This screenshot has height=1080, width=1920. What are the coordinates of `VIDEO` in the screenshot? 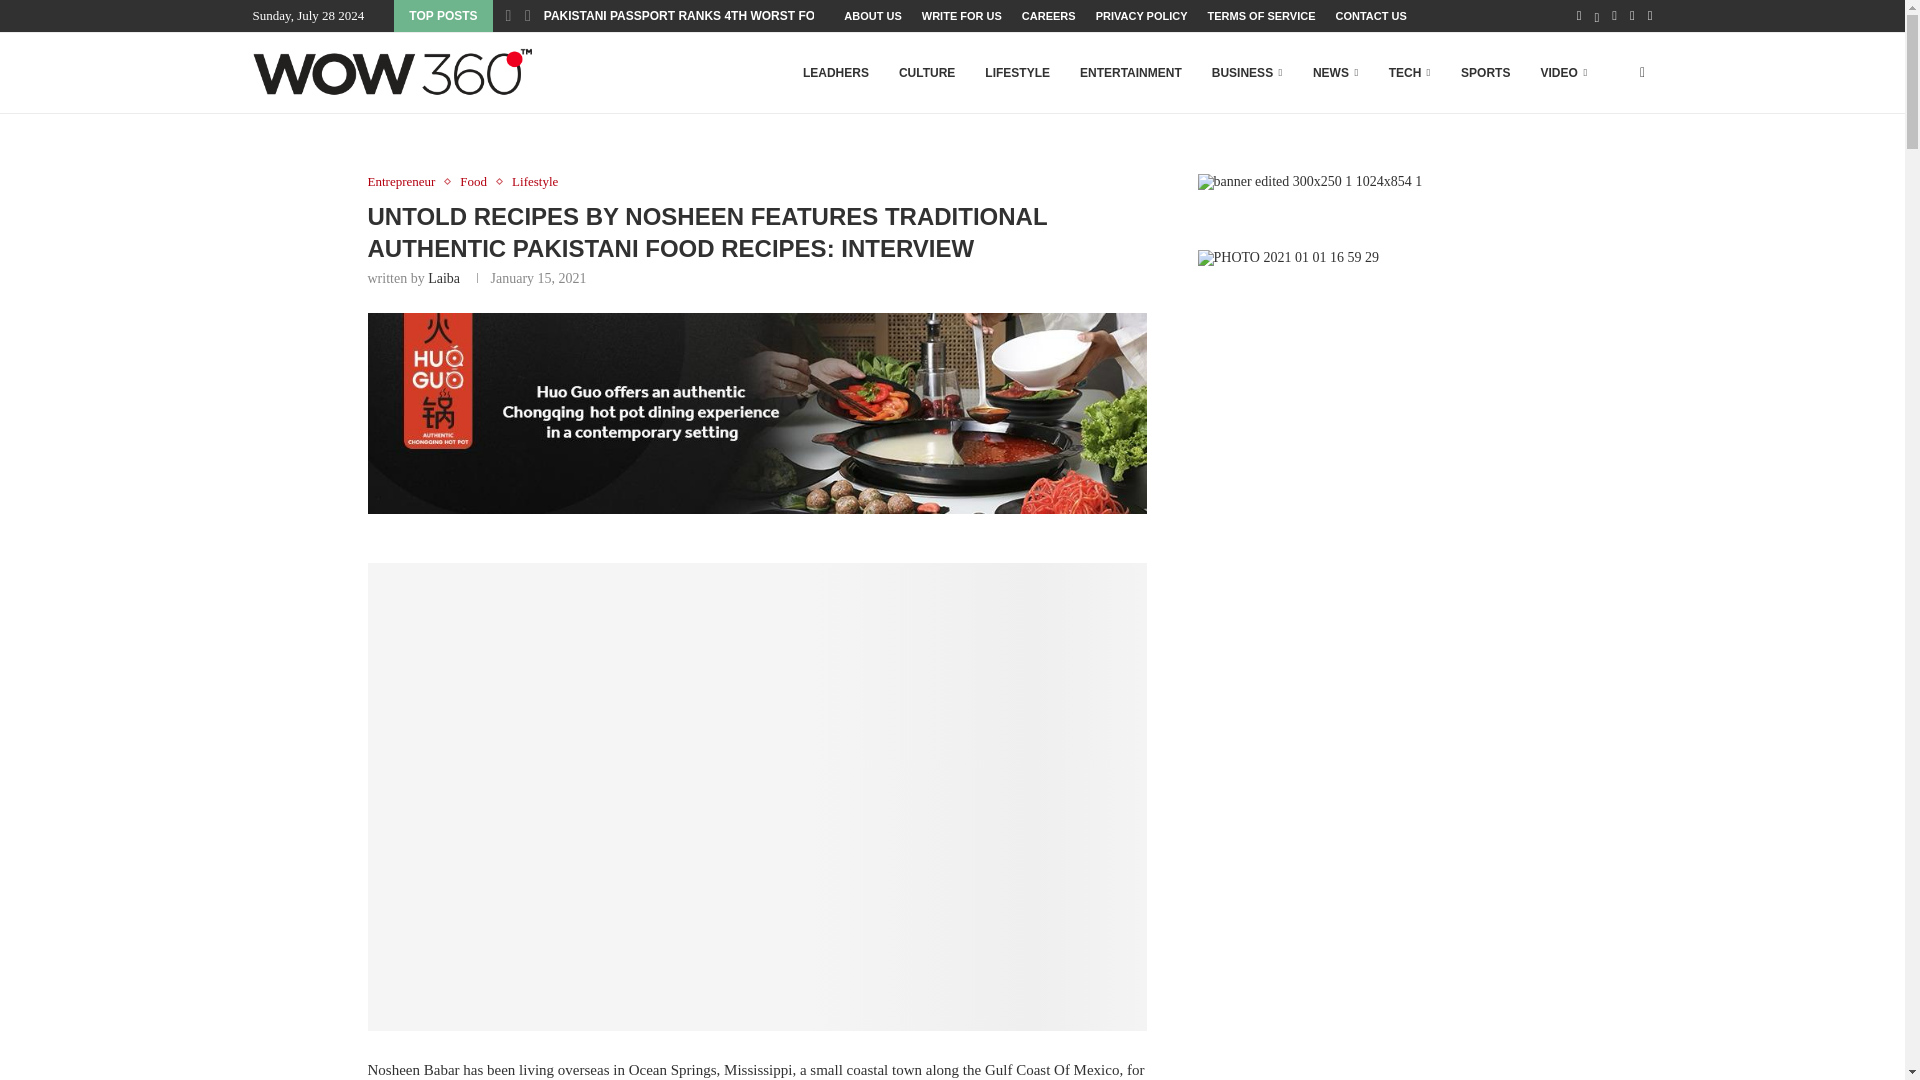 It's located at (1563, 73).